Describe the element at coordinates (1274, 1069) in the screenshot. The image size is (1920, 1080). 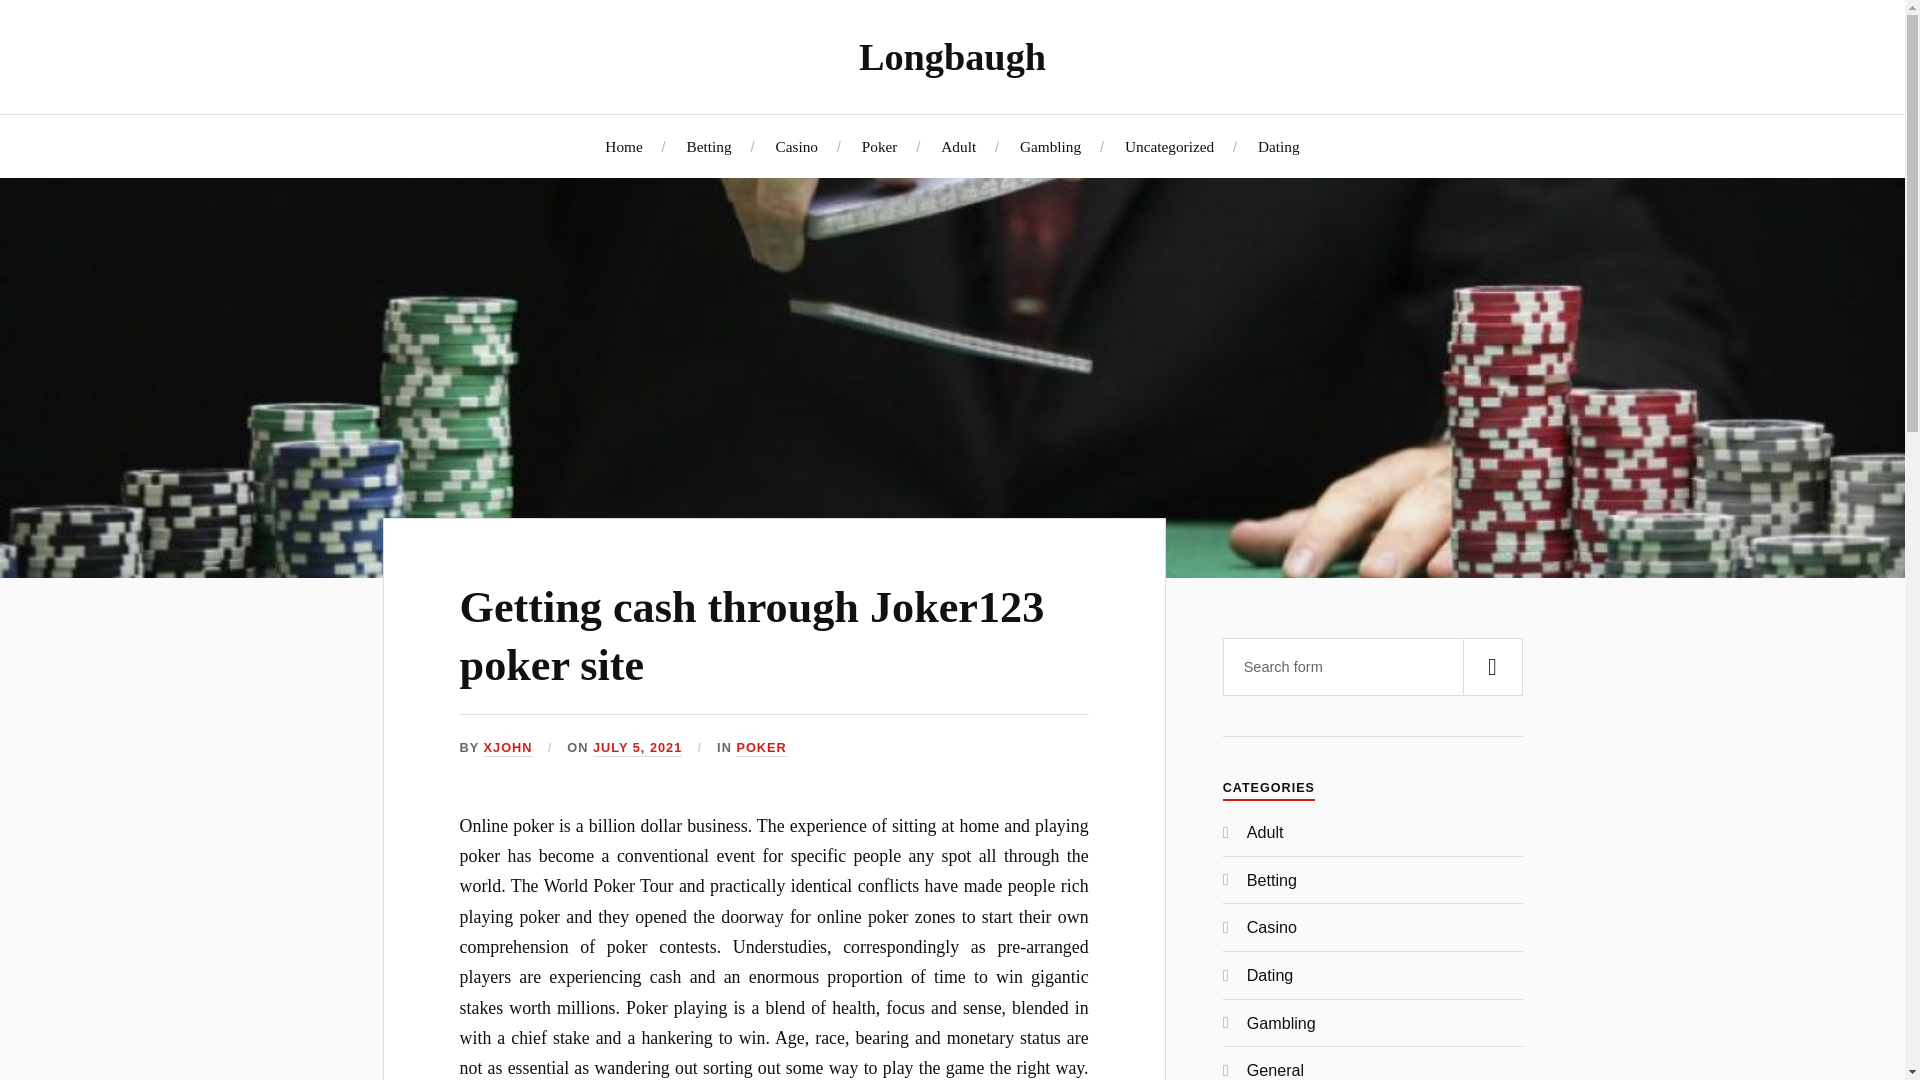
I see `General` at that location.